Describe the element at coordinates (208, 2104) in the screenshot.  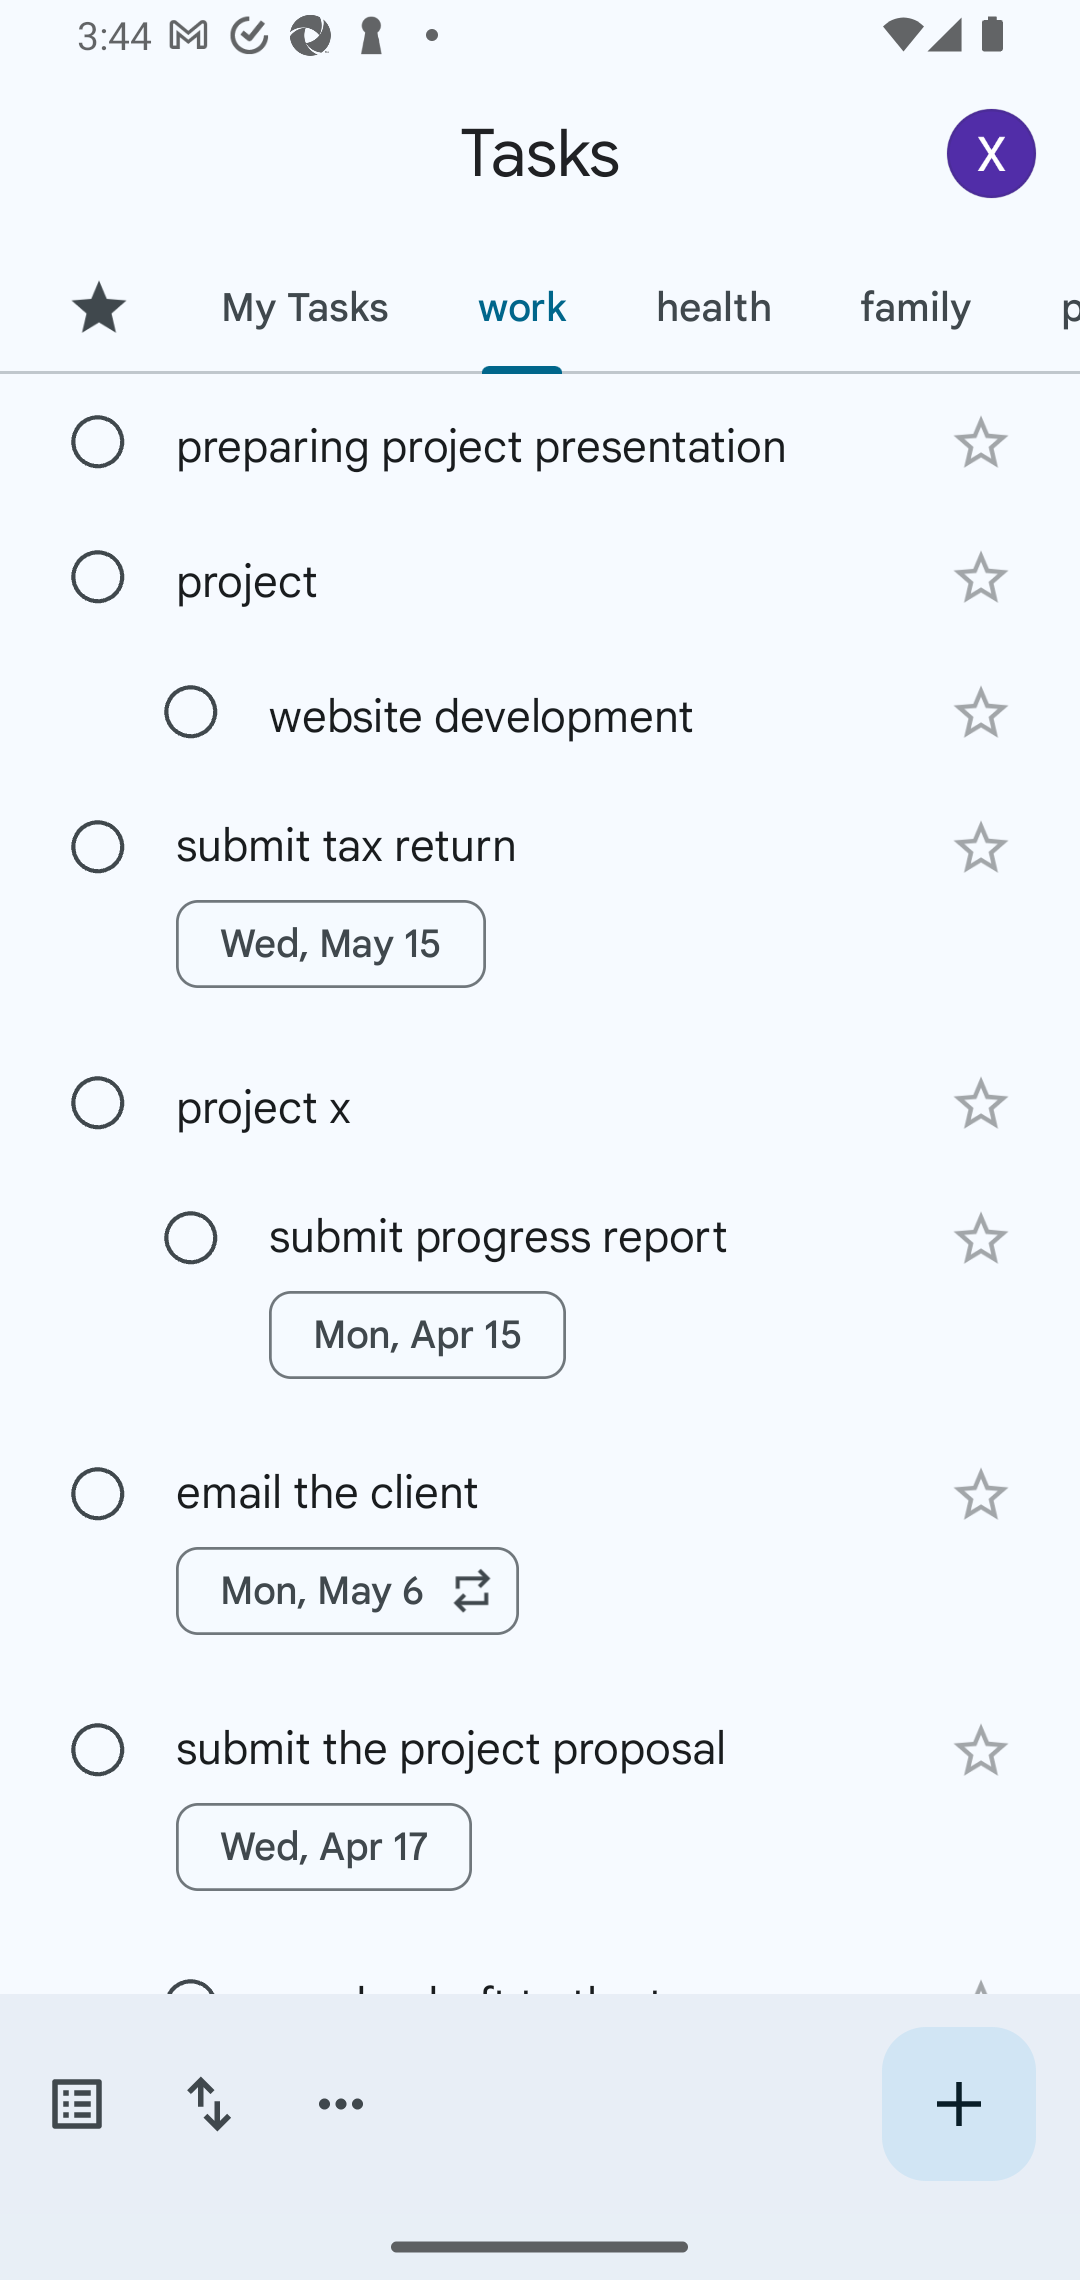
I see `Change sort order` at that location.